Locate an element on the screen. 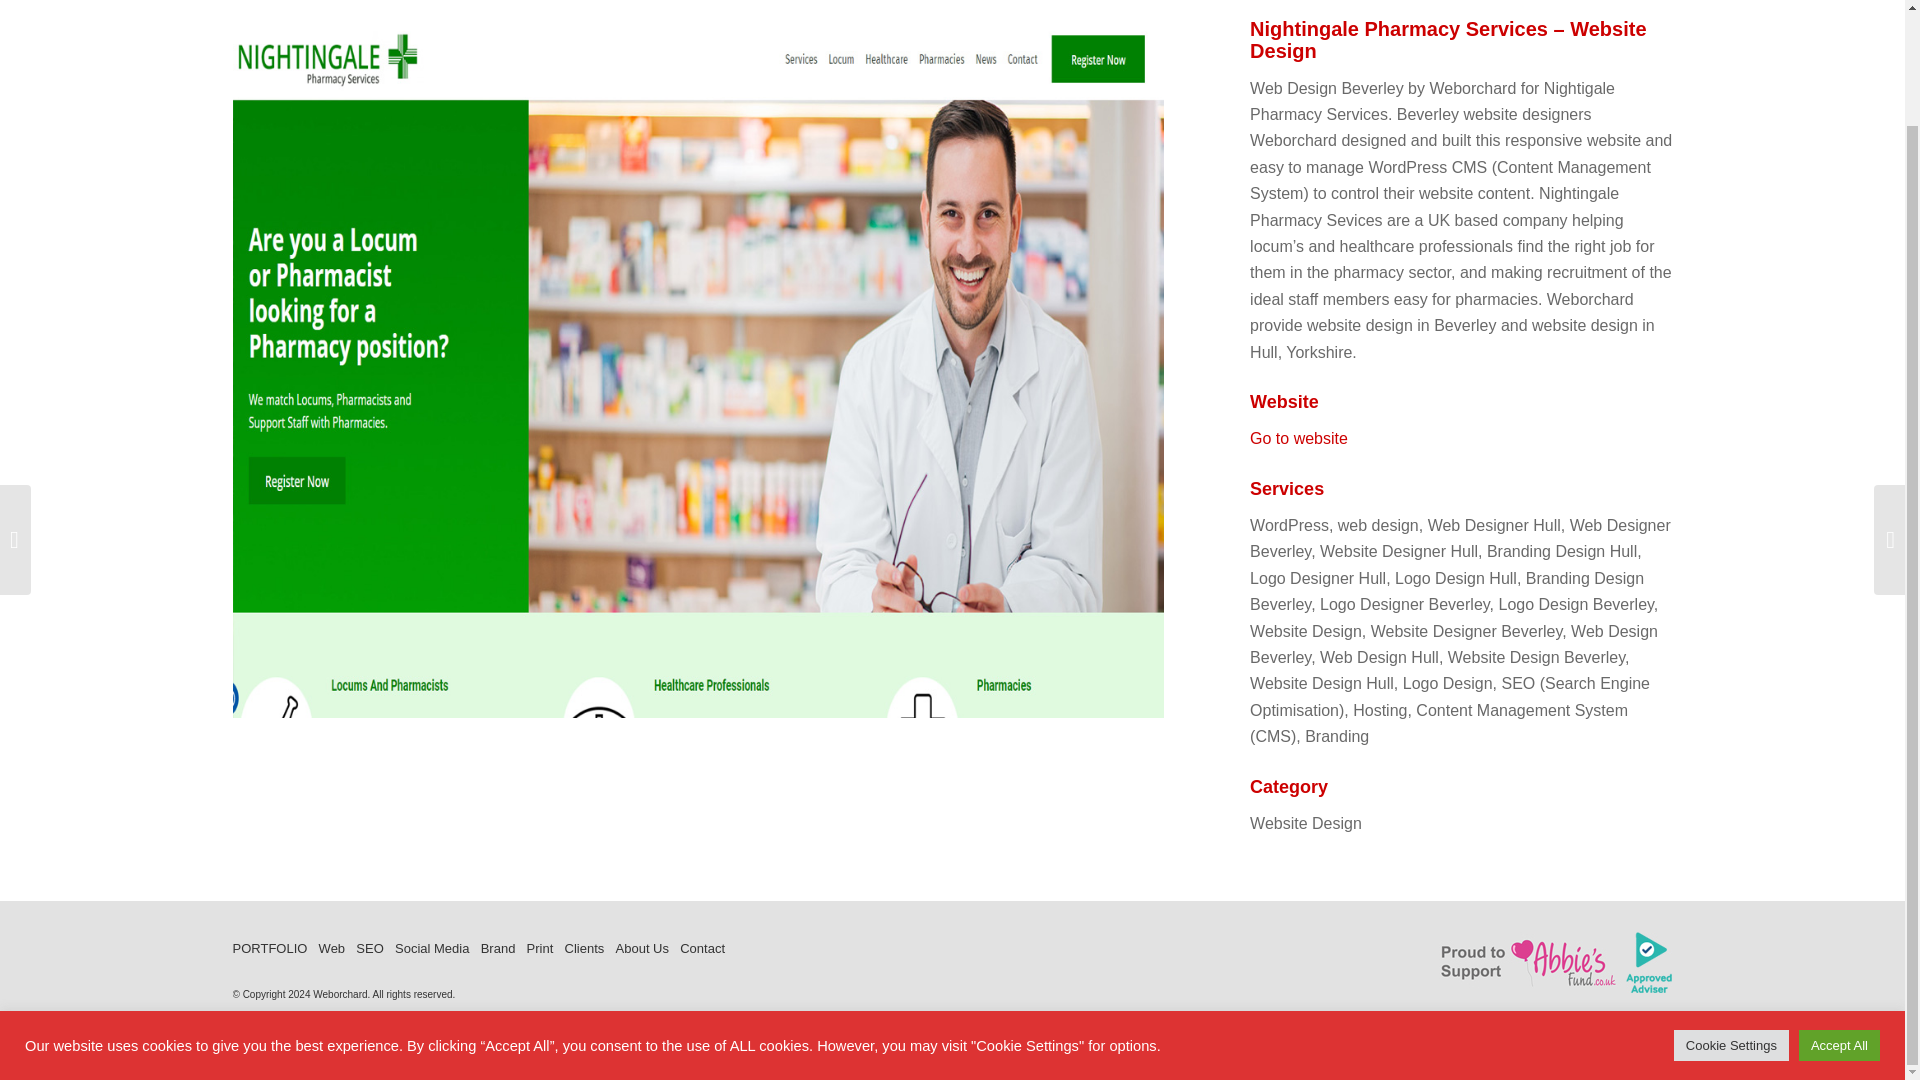 Image resolution: width=1920 pixels, height=1080 pixels. Clients is located at coordinates (584, 949).